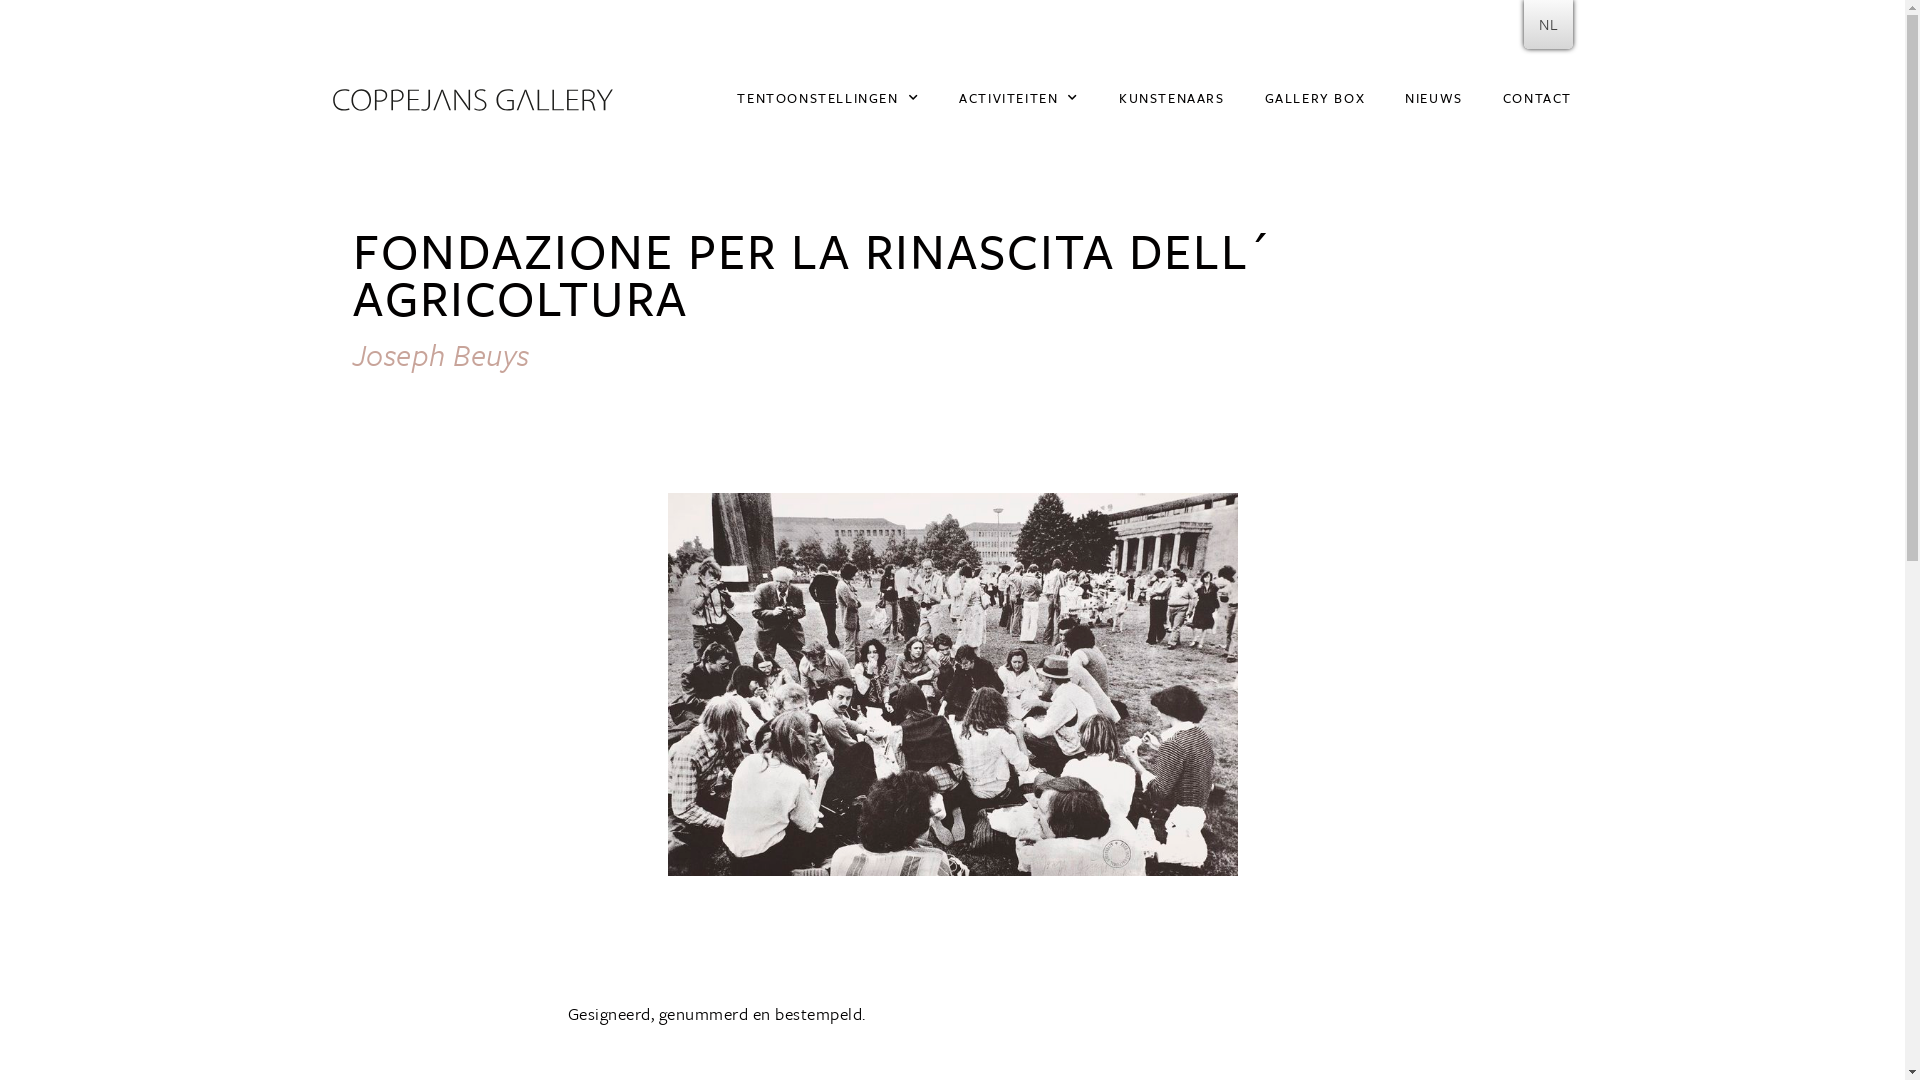 The width and height of the screenshot is (1920, 1080). Describe the element at coordinates (1316, 98) in the screenshot. I see `GALLERY BOX` at that location.